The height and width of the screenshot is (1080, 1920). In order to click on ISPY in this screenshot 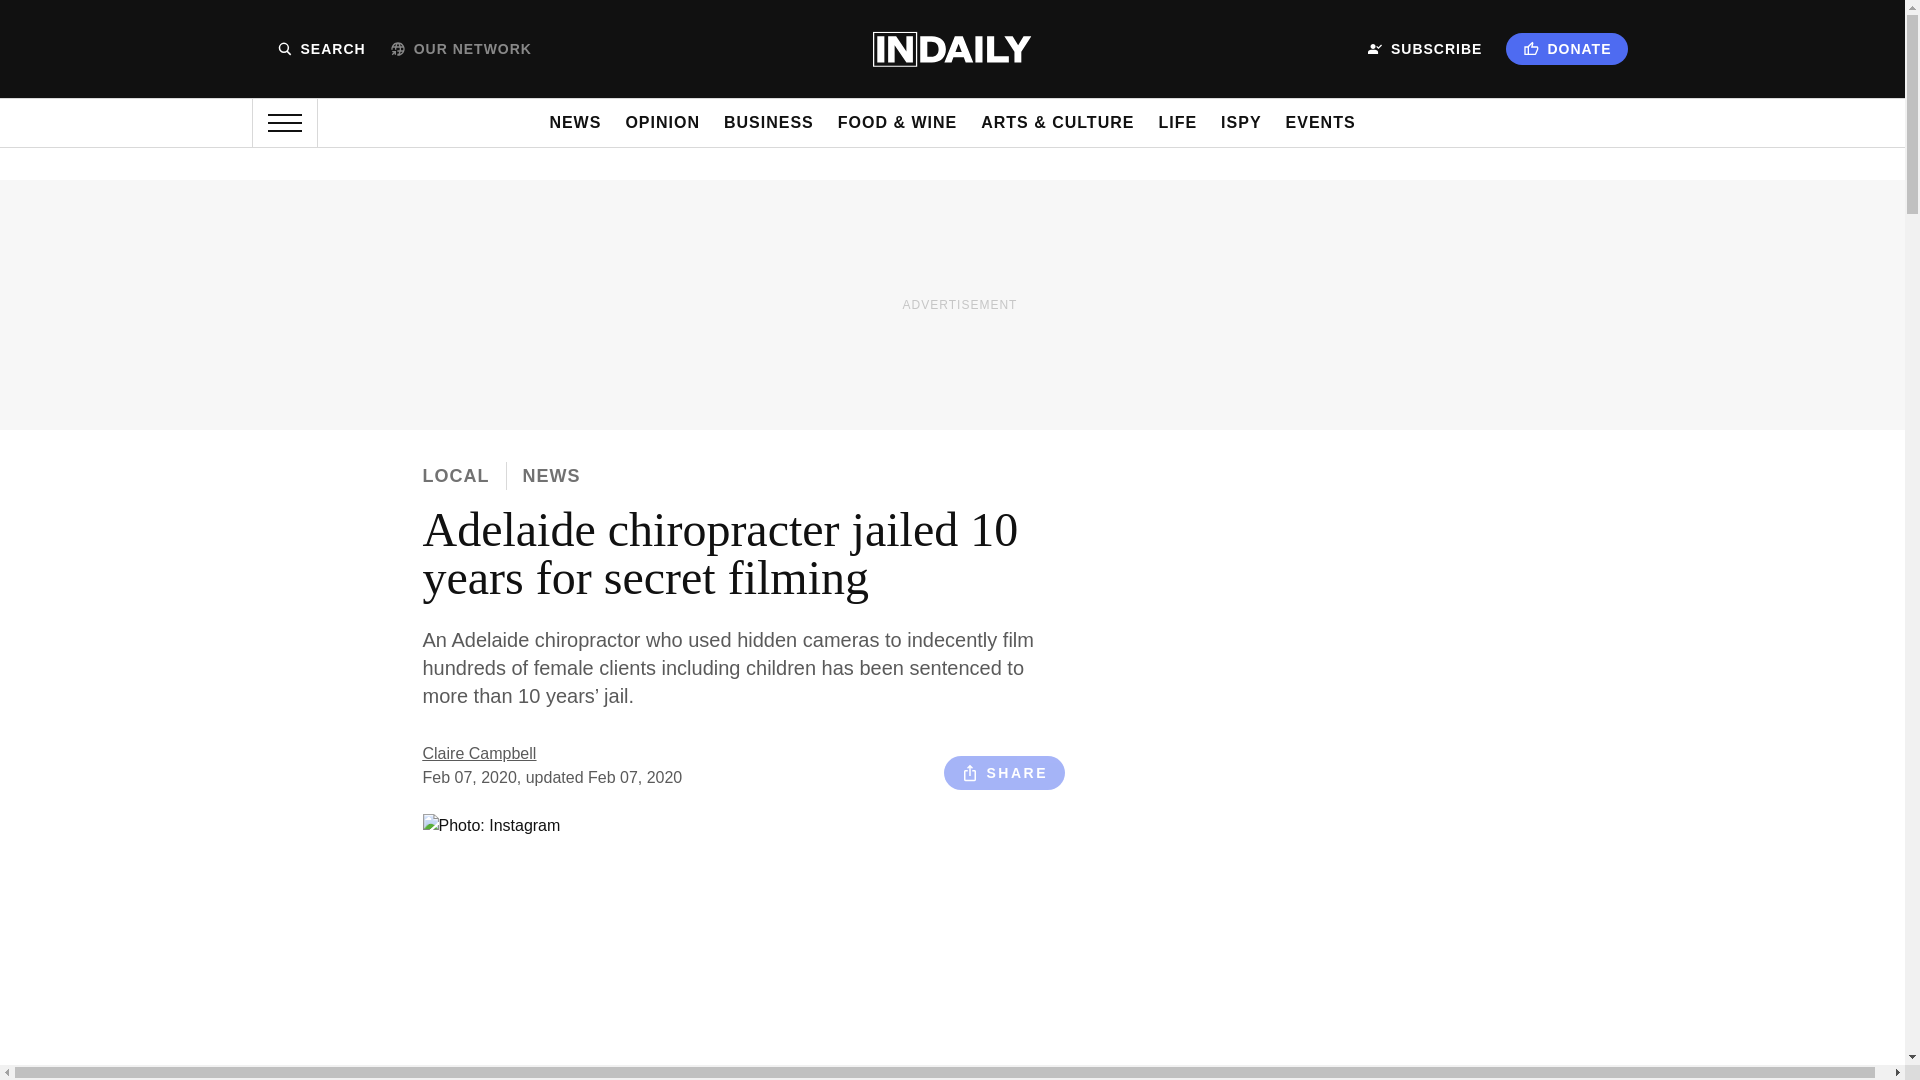, I will do `click(1241, 122)`.